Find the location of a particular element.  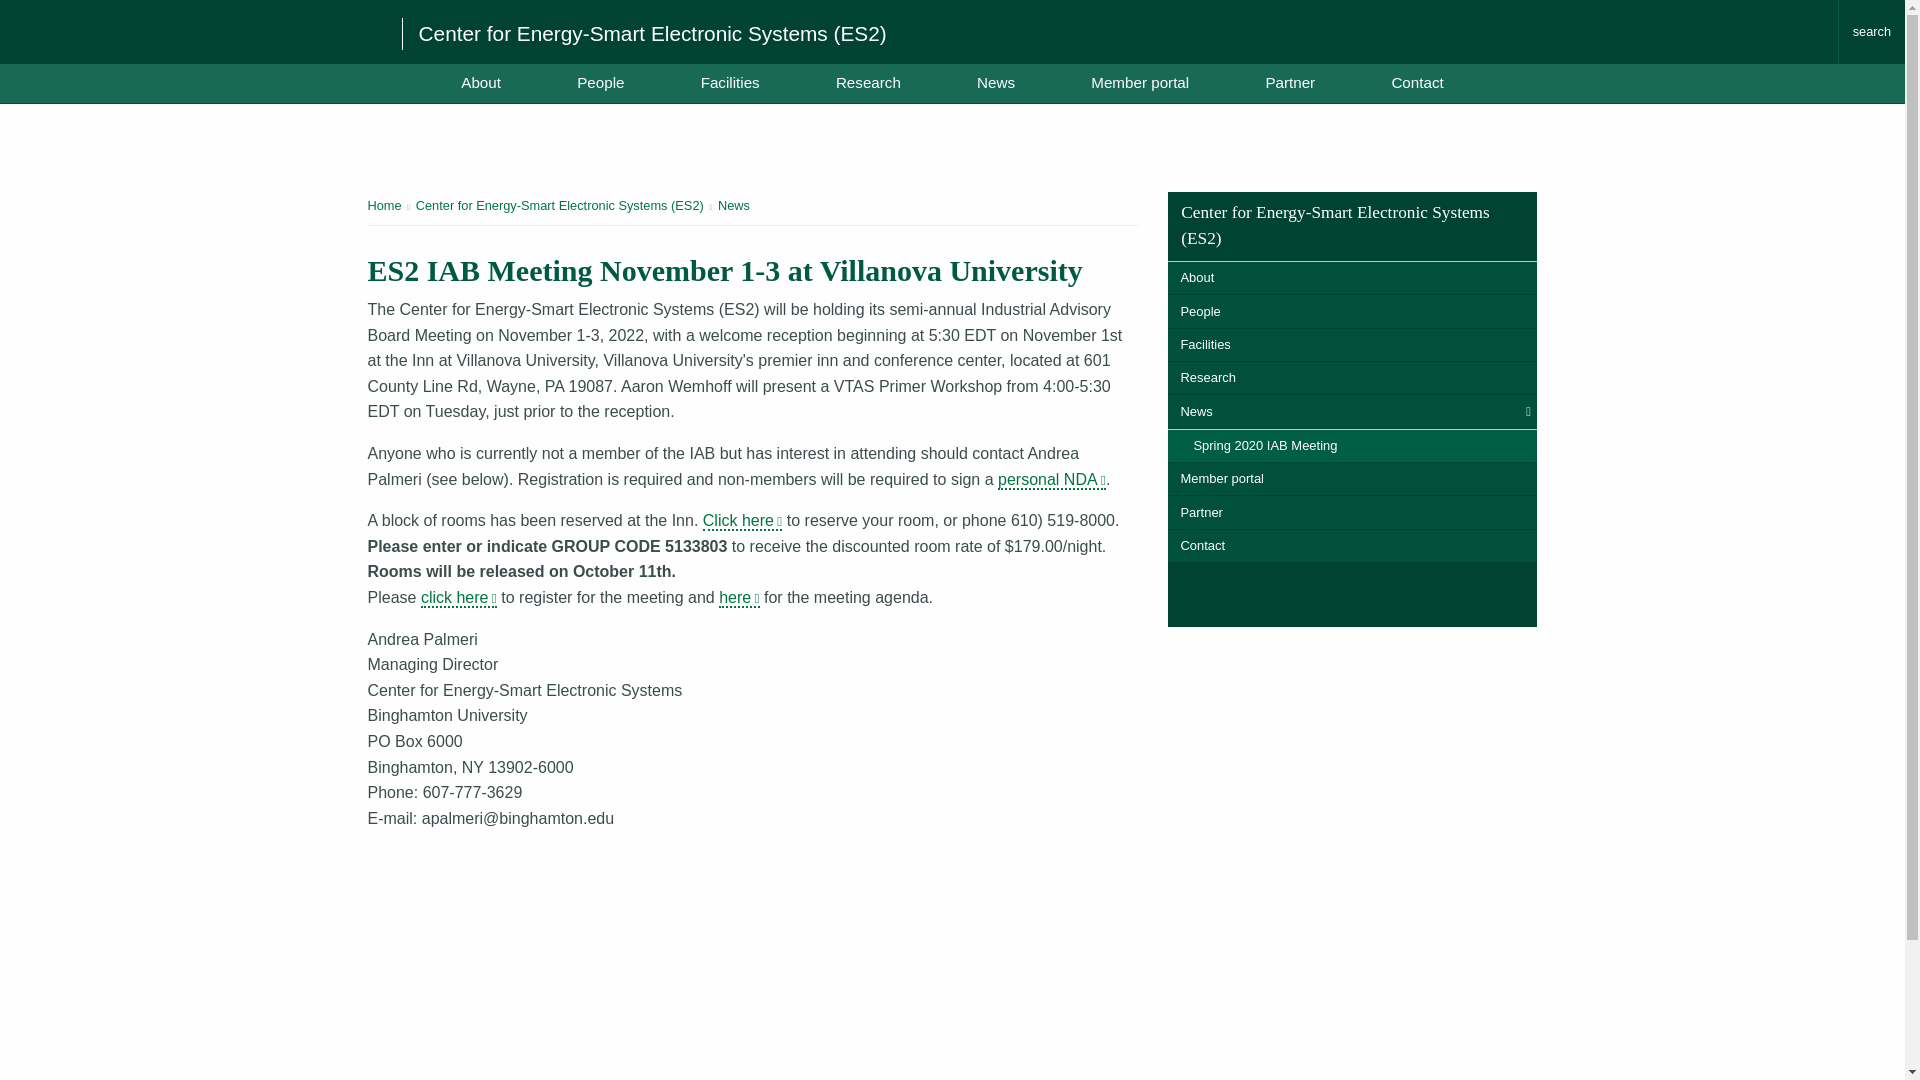

People is located at coordinates (1352, 311).